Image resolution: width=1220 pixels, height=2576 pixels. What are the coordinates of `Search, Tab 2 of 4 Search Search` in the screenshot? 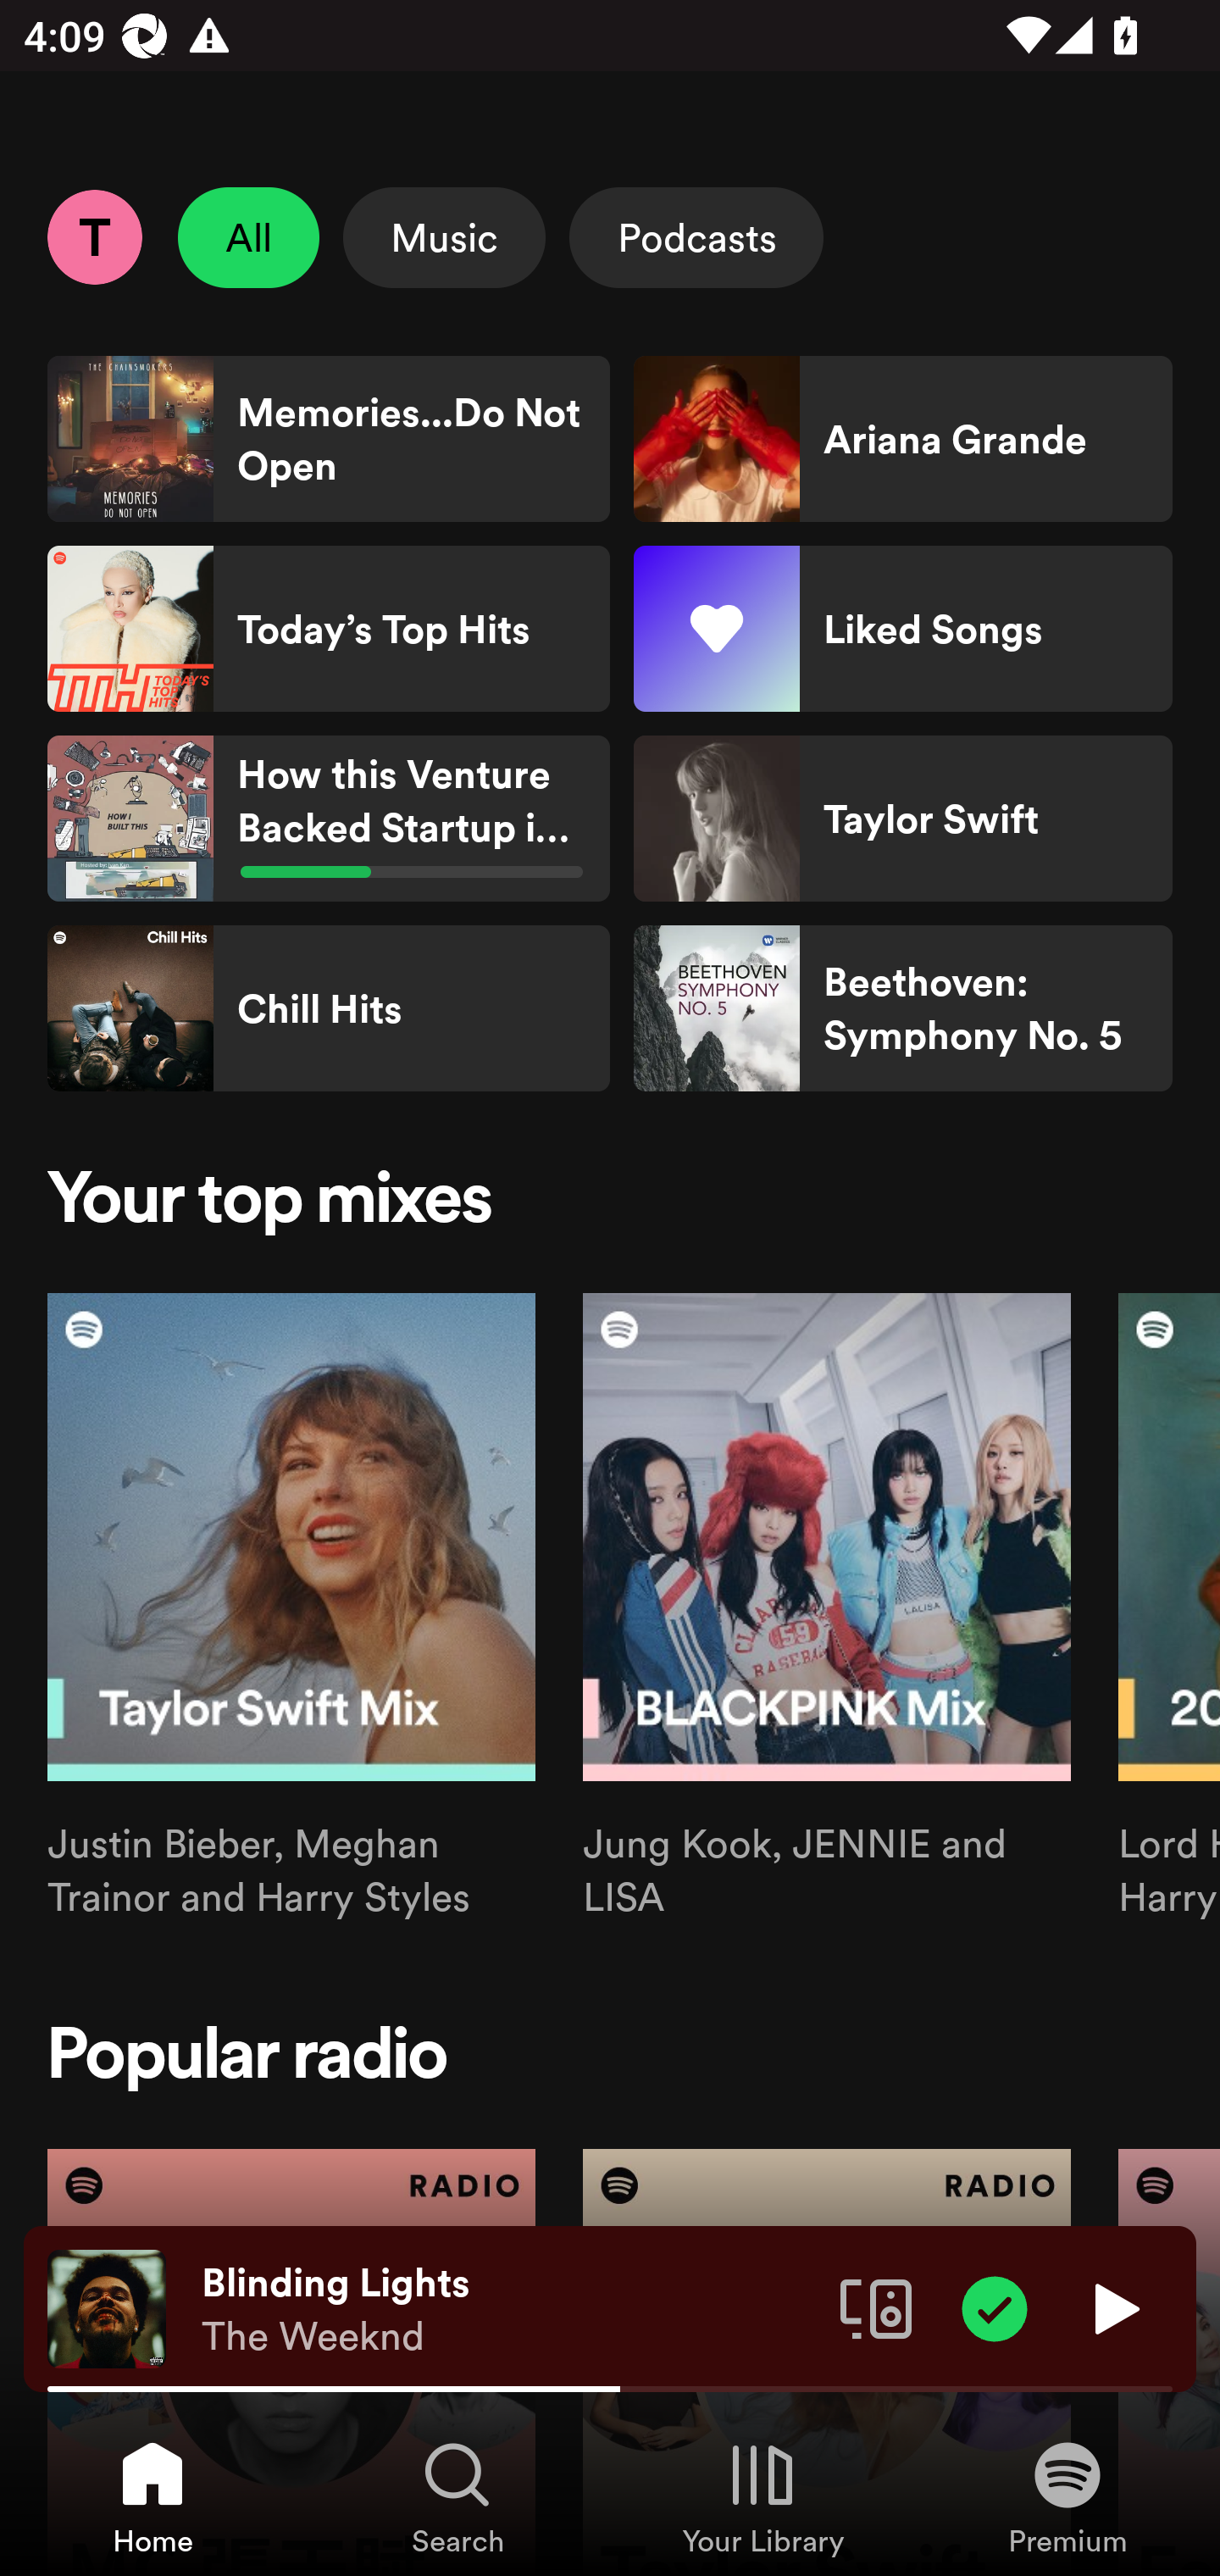 It's located at (457, 2496).